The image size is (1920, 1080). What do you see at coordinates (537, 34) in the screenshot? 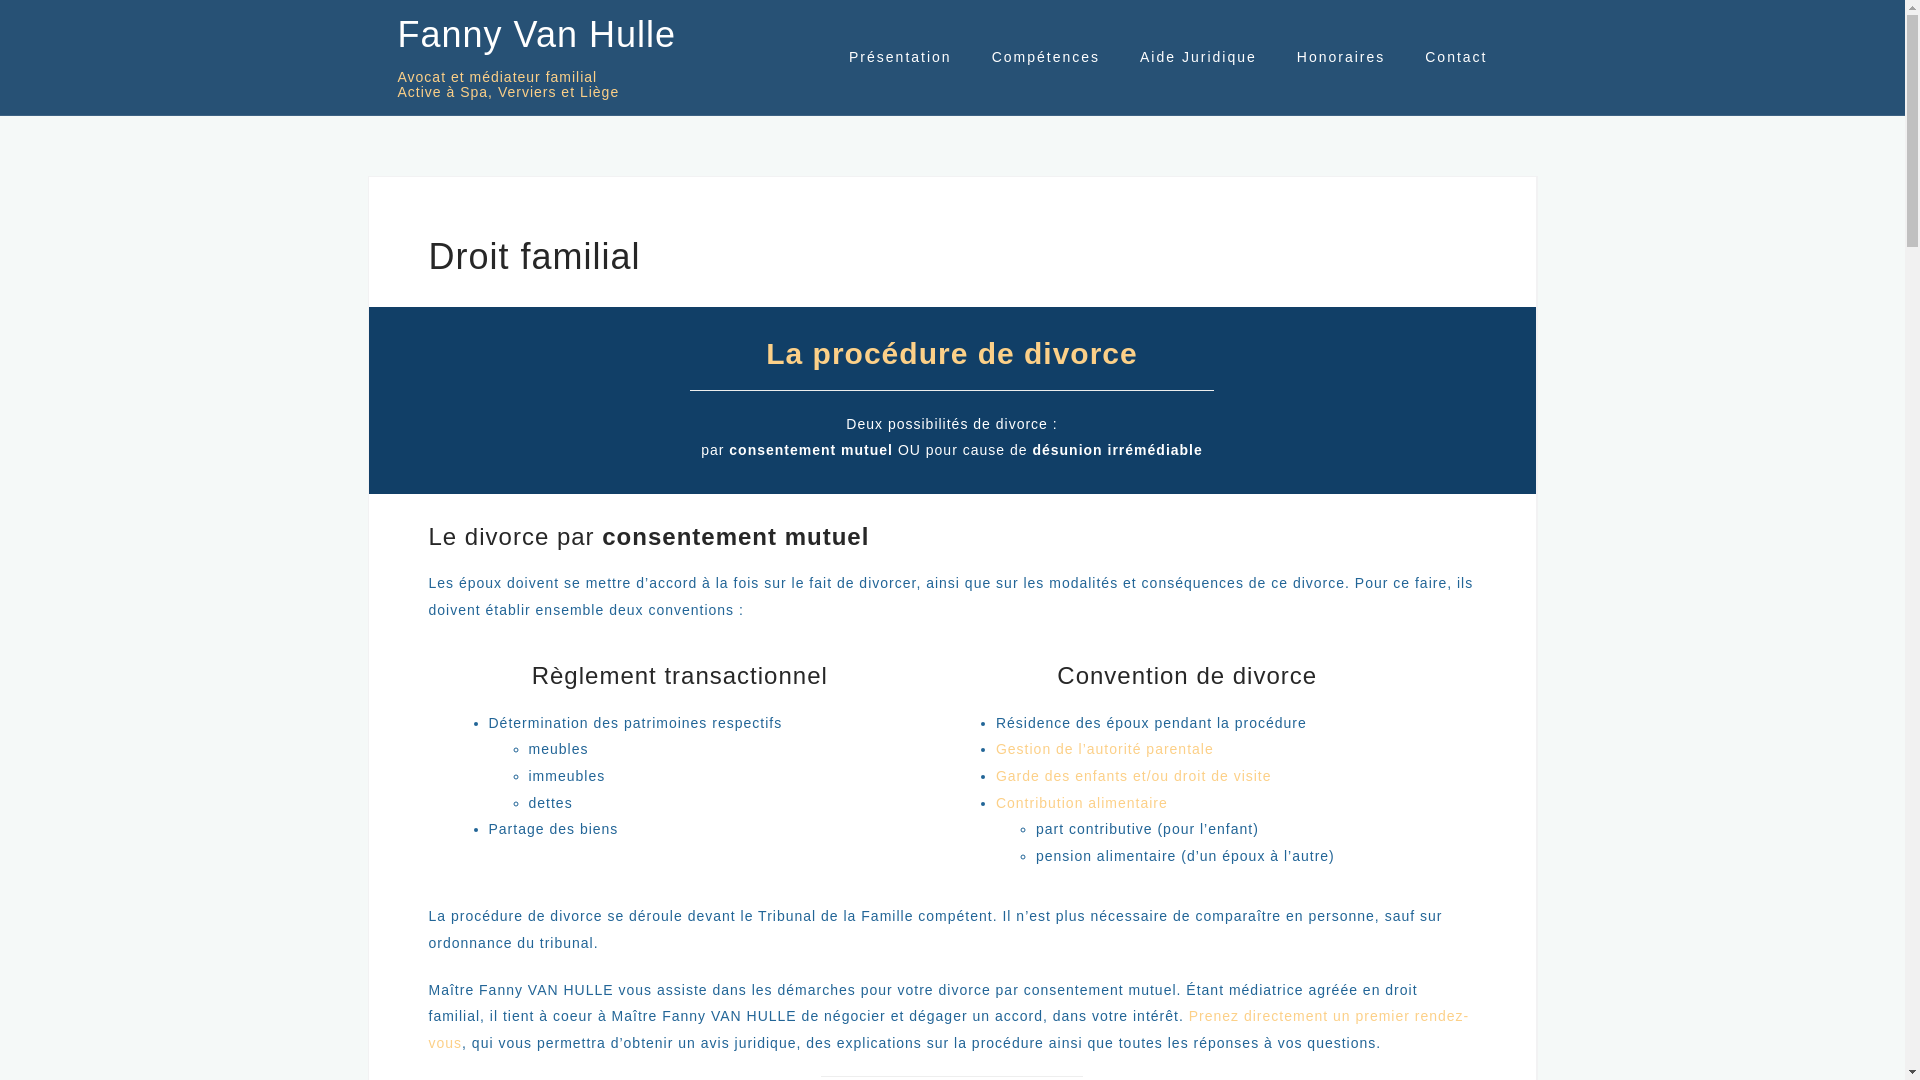
I see `Fanny Van Hulle` at bounding box center [537, 34].